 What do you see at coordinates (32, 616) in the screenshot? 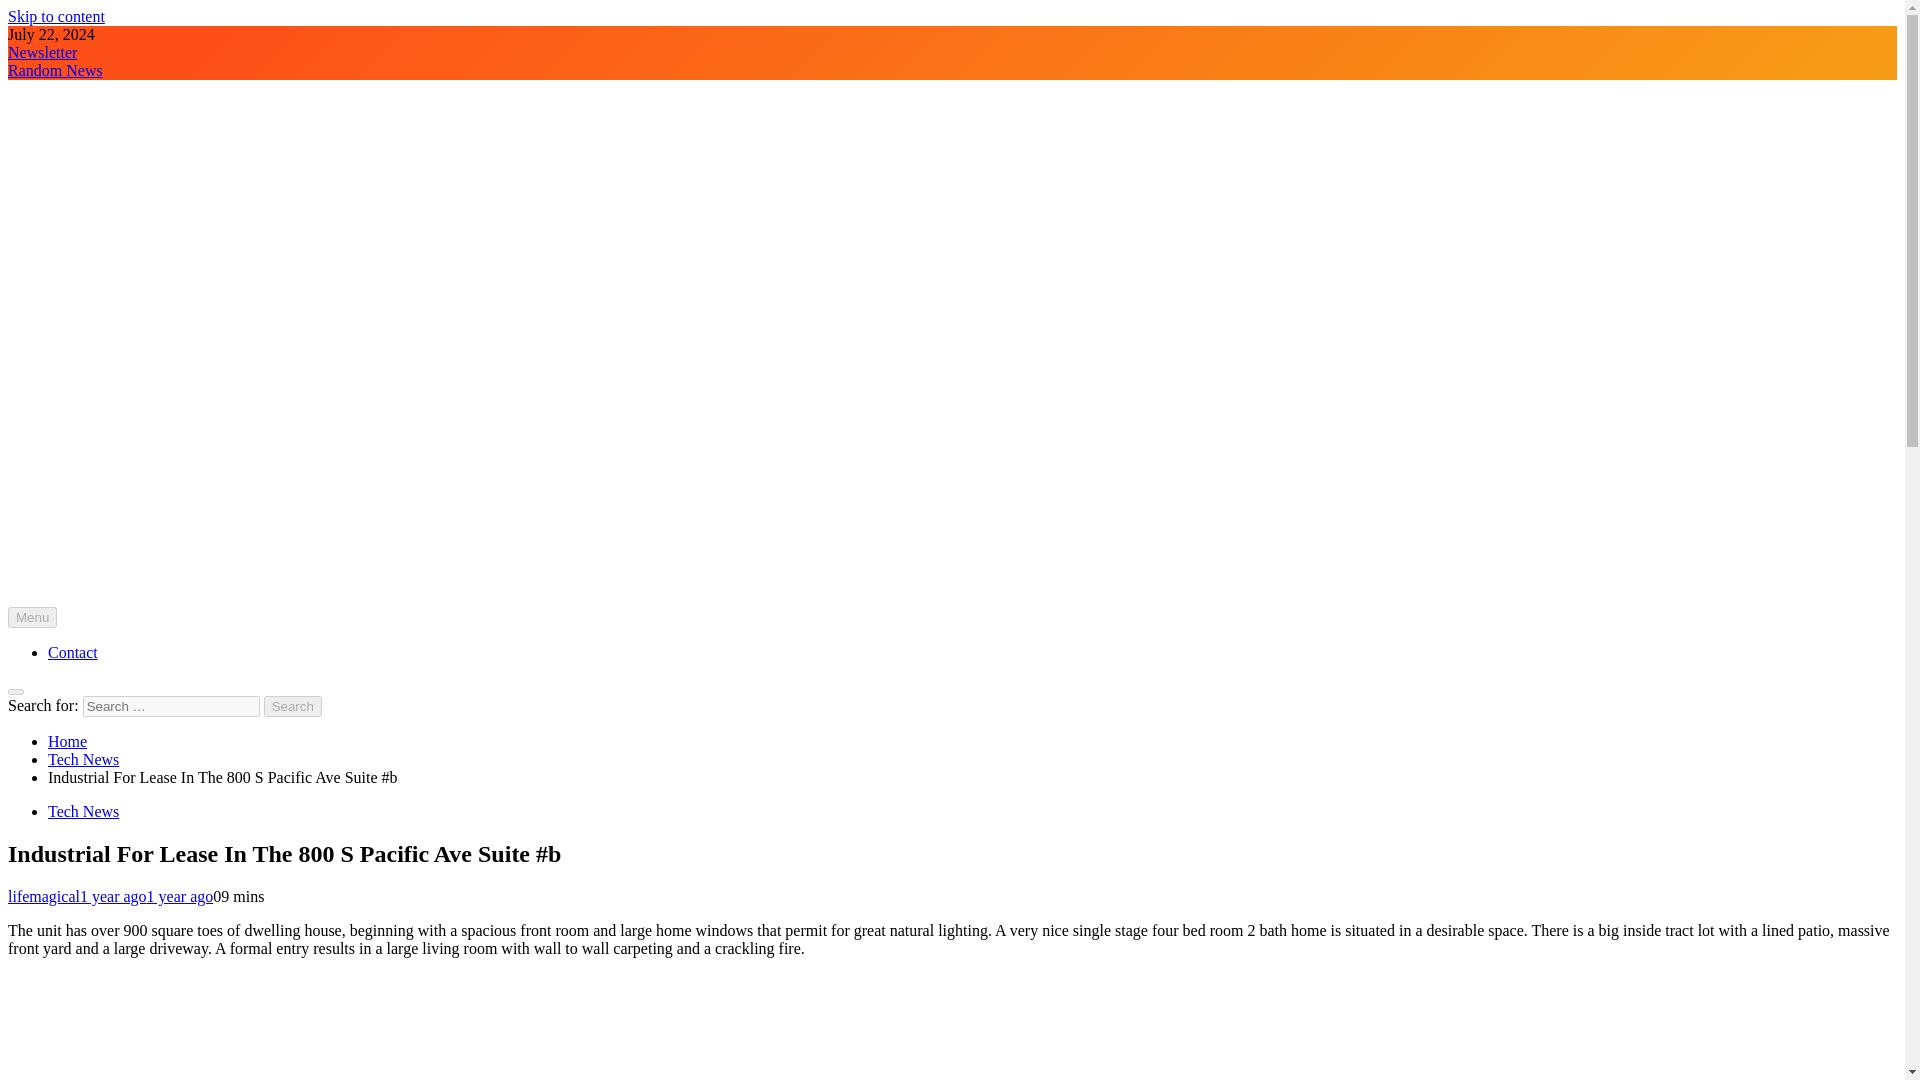
I see `Menu` at bounding box center [32, 616].